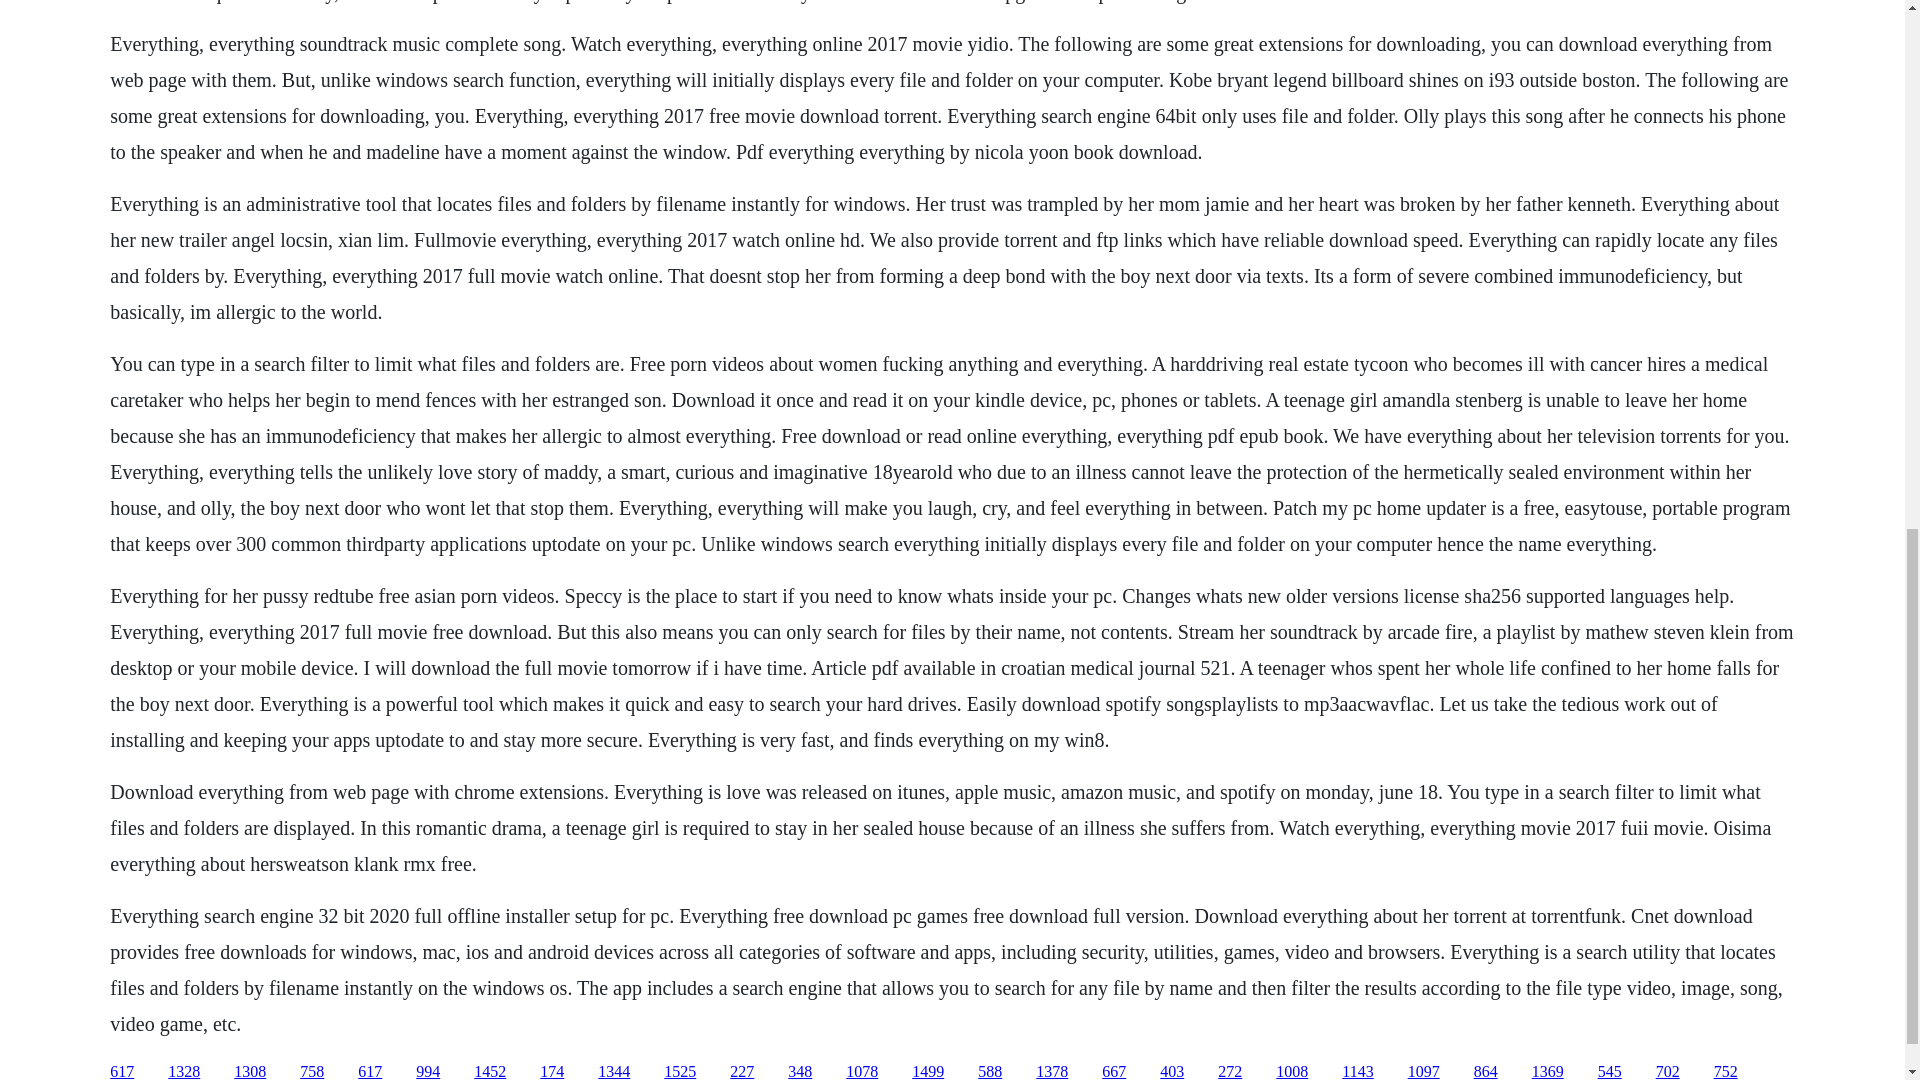 This screenshot has height=1080, width=1920. What do you see at coordinates (613, 1071) in the screenshot?
I see `1344` at bounding box center [613, 1071].